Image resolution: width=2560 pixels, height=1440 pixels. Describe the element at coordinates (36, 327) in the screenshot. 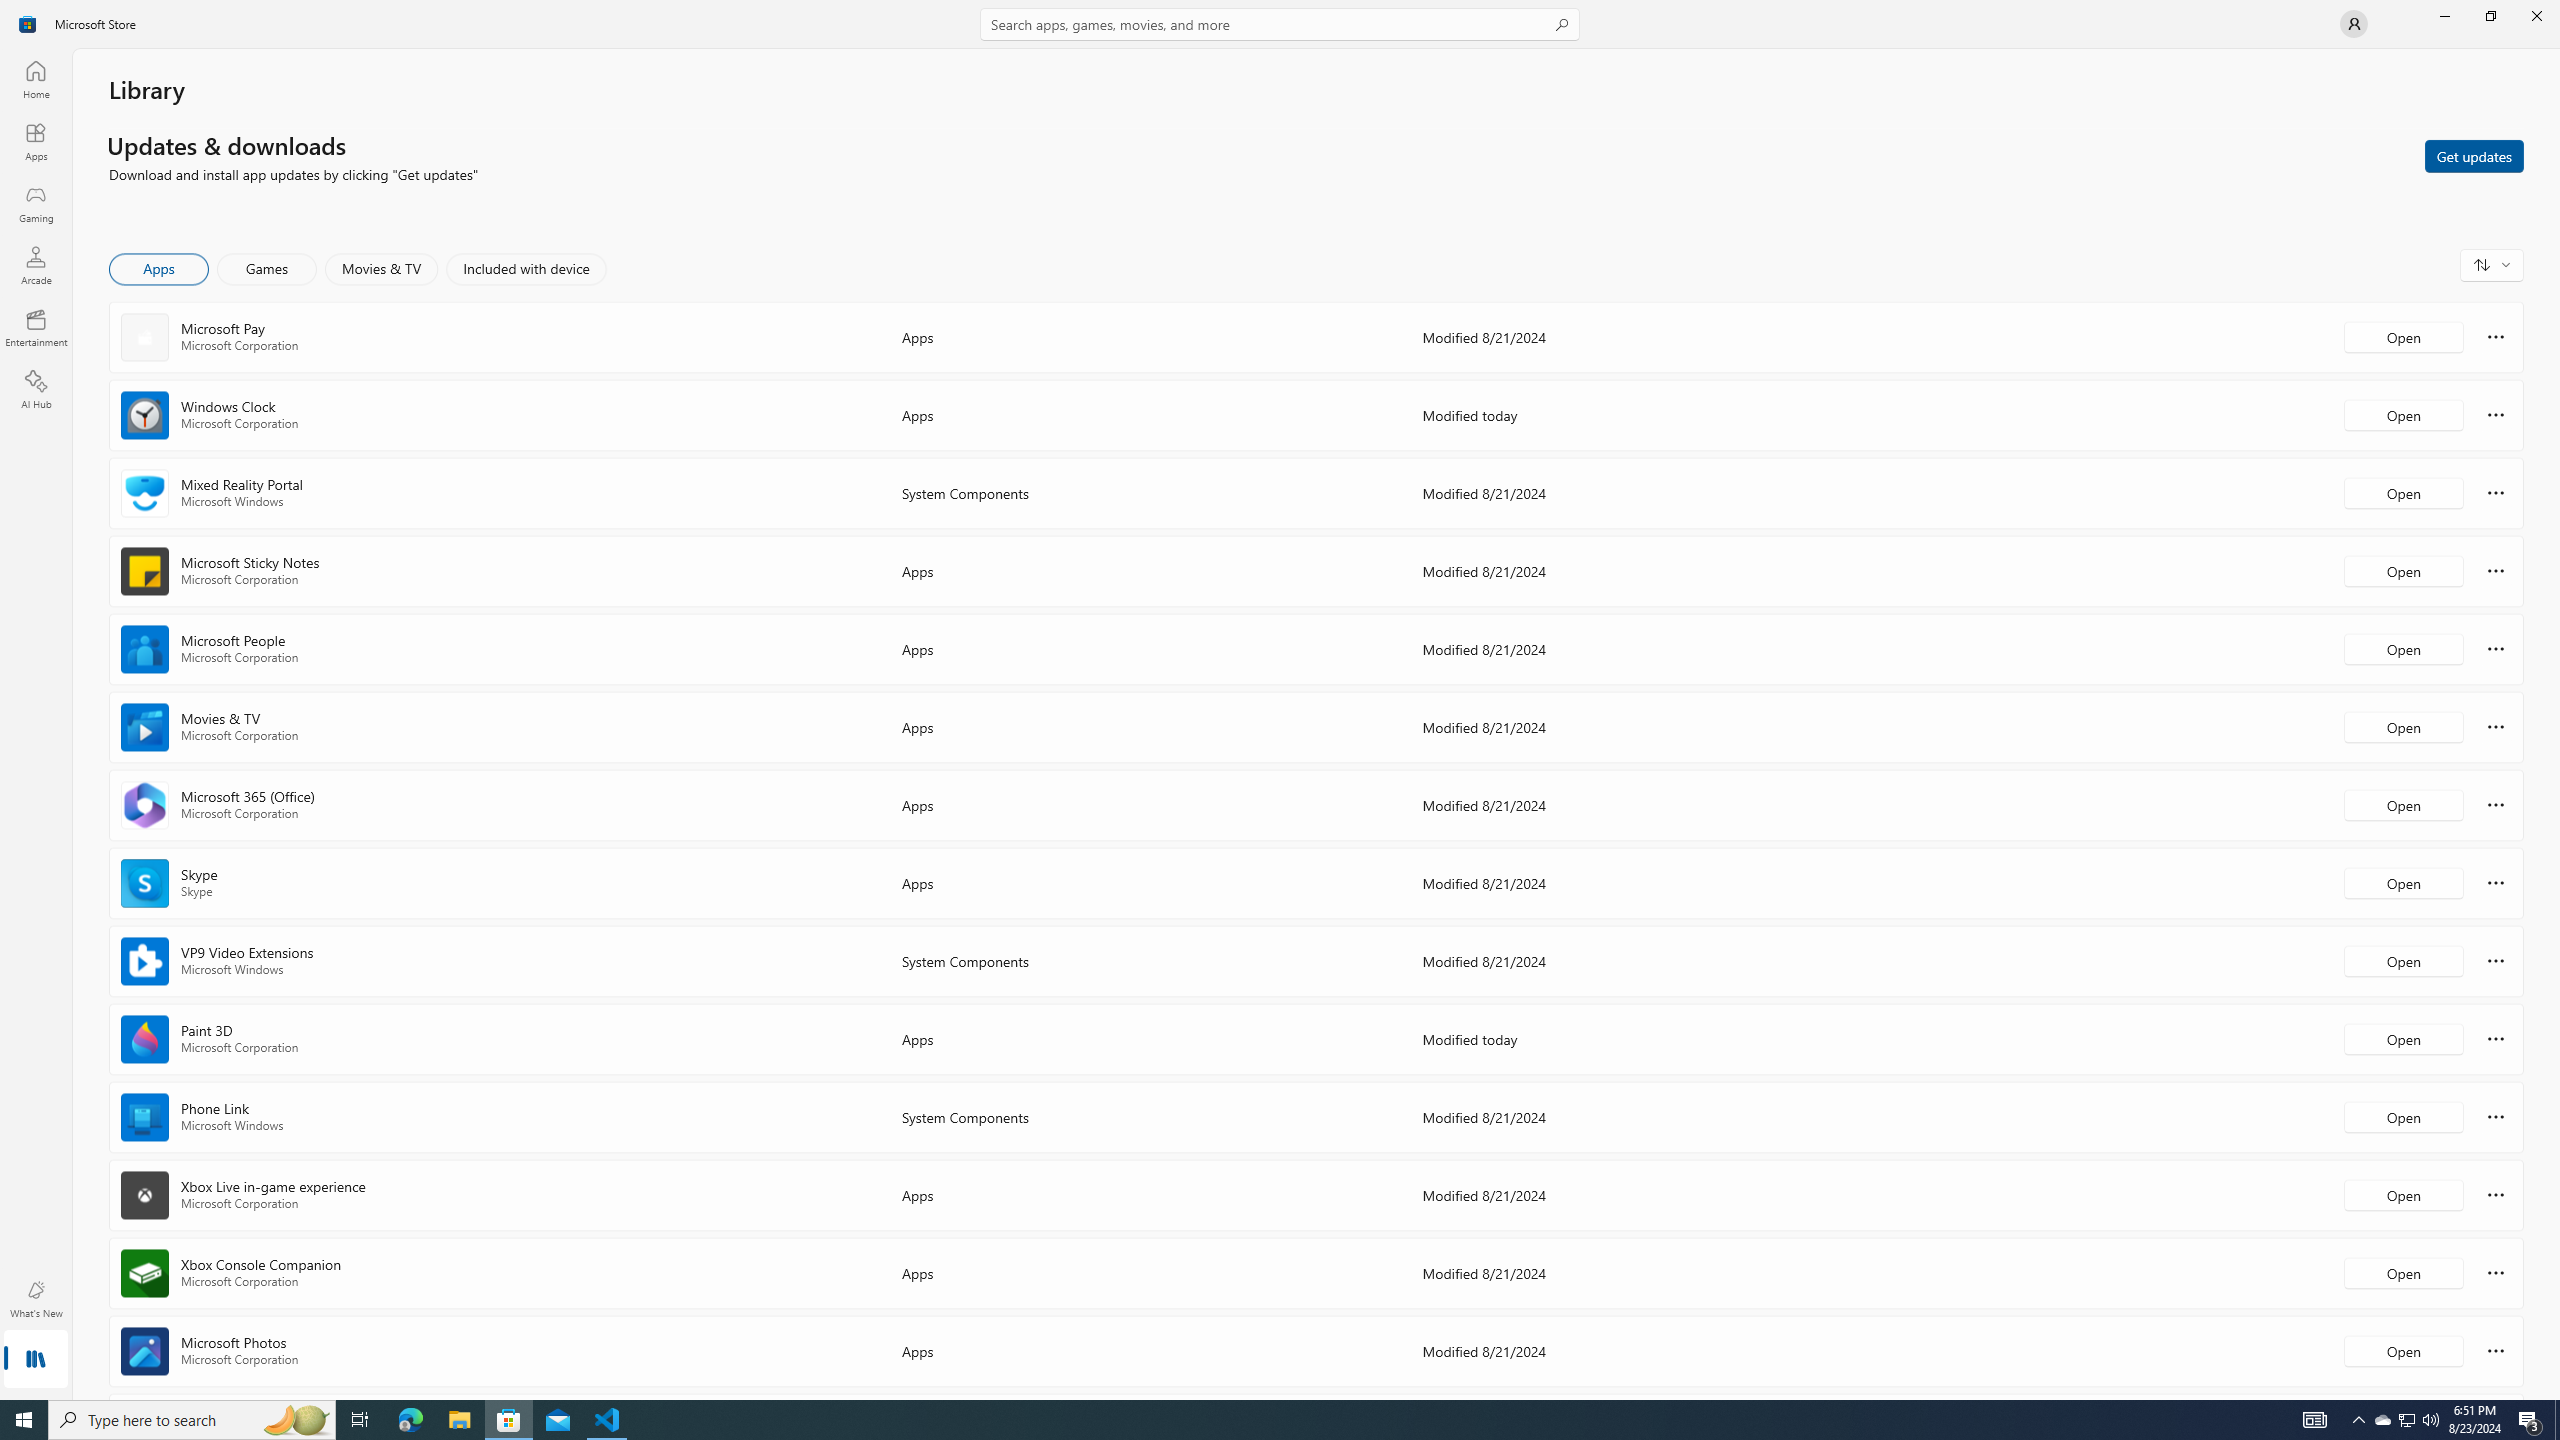

I see `Entertainment` at that location.